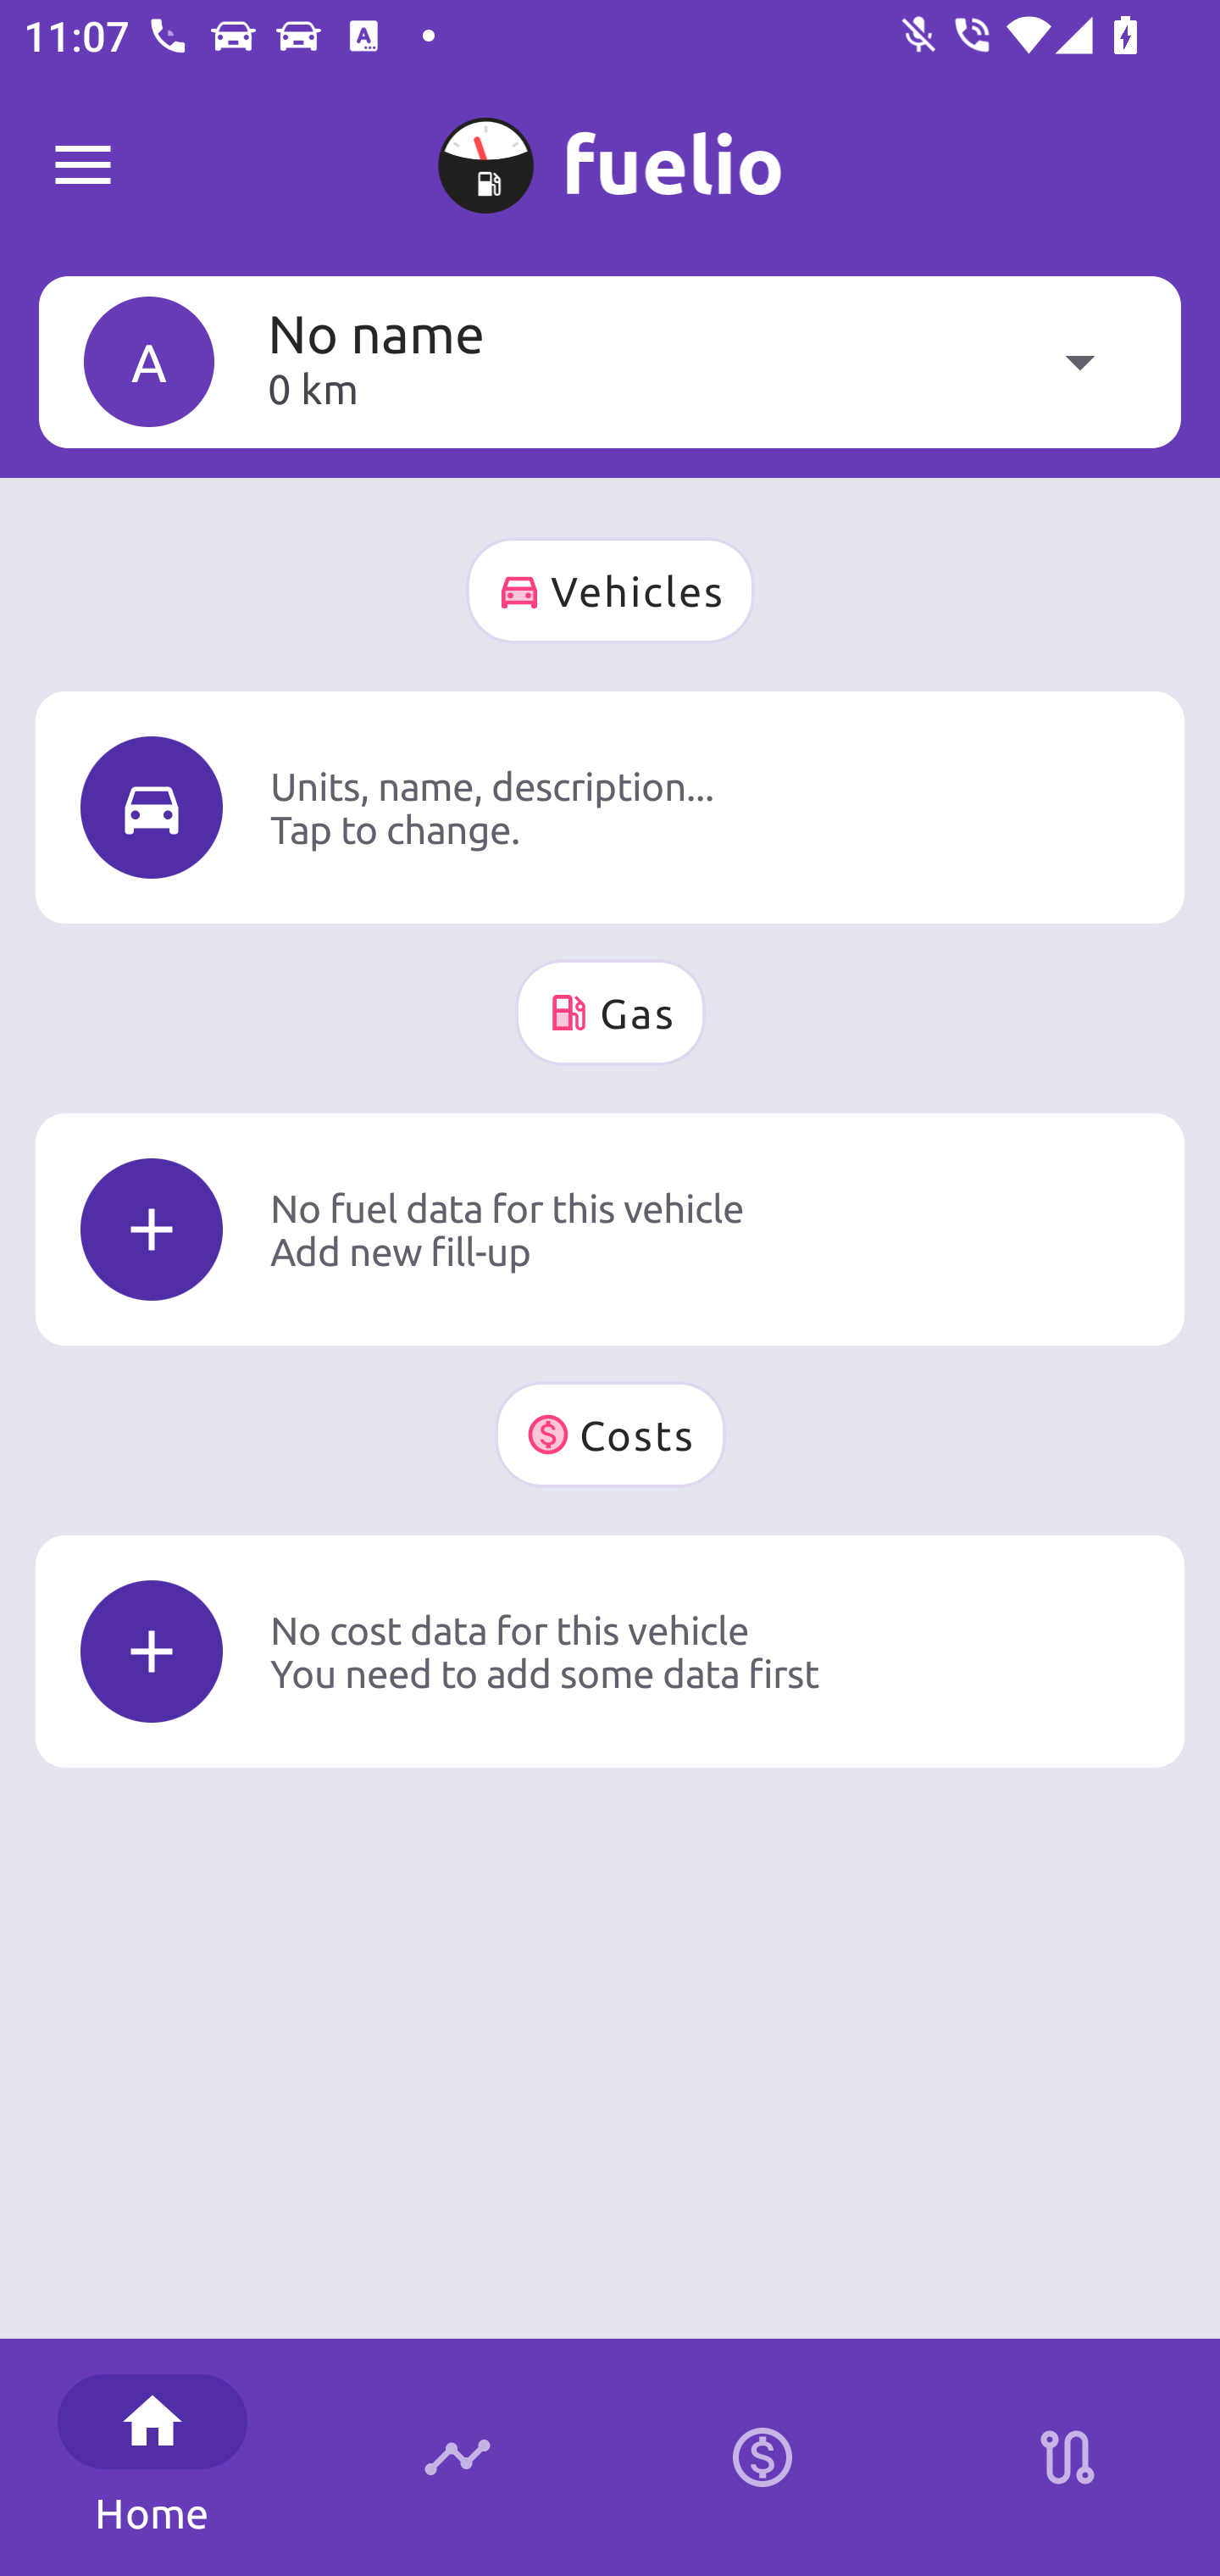 The width and height of the screenshot is (1220, 2576). What do you see at coordinates (610, 1012) in the screenshot?
I see `Gas` at bounding box center [610, 1012].